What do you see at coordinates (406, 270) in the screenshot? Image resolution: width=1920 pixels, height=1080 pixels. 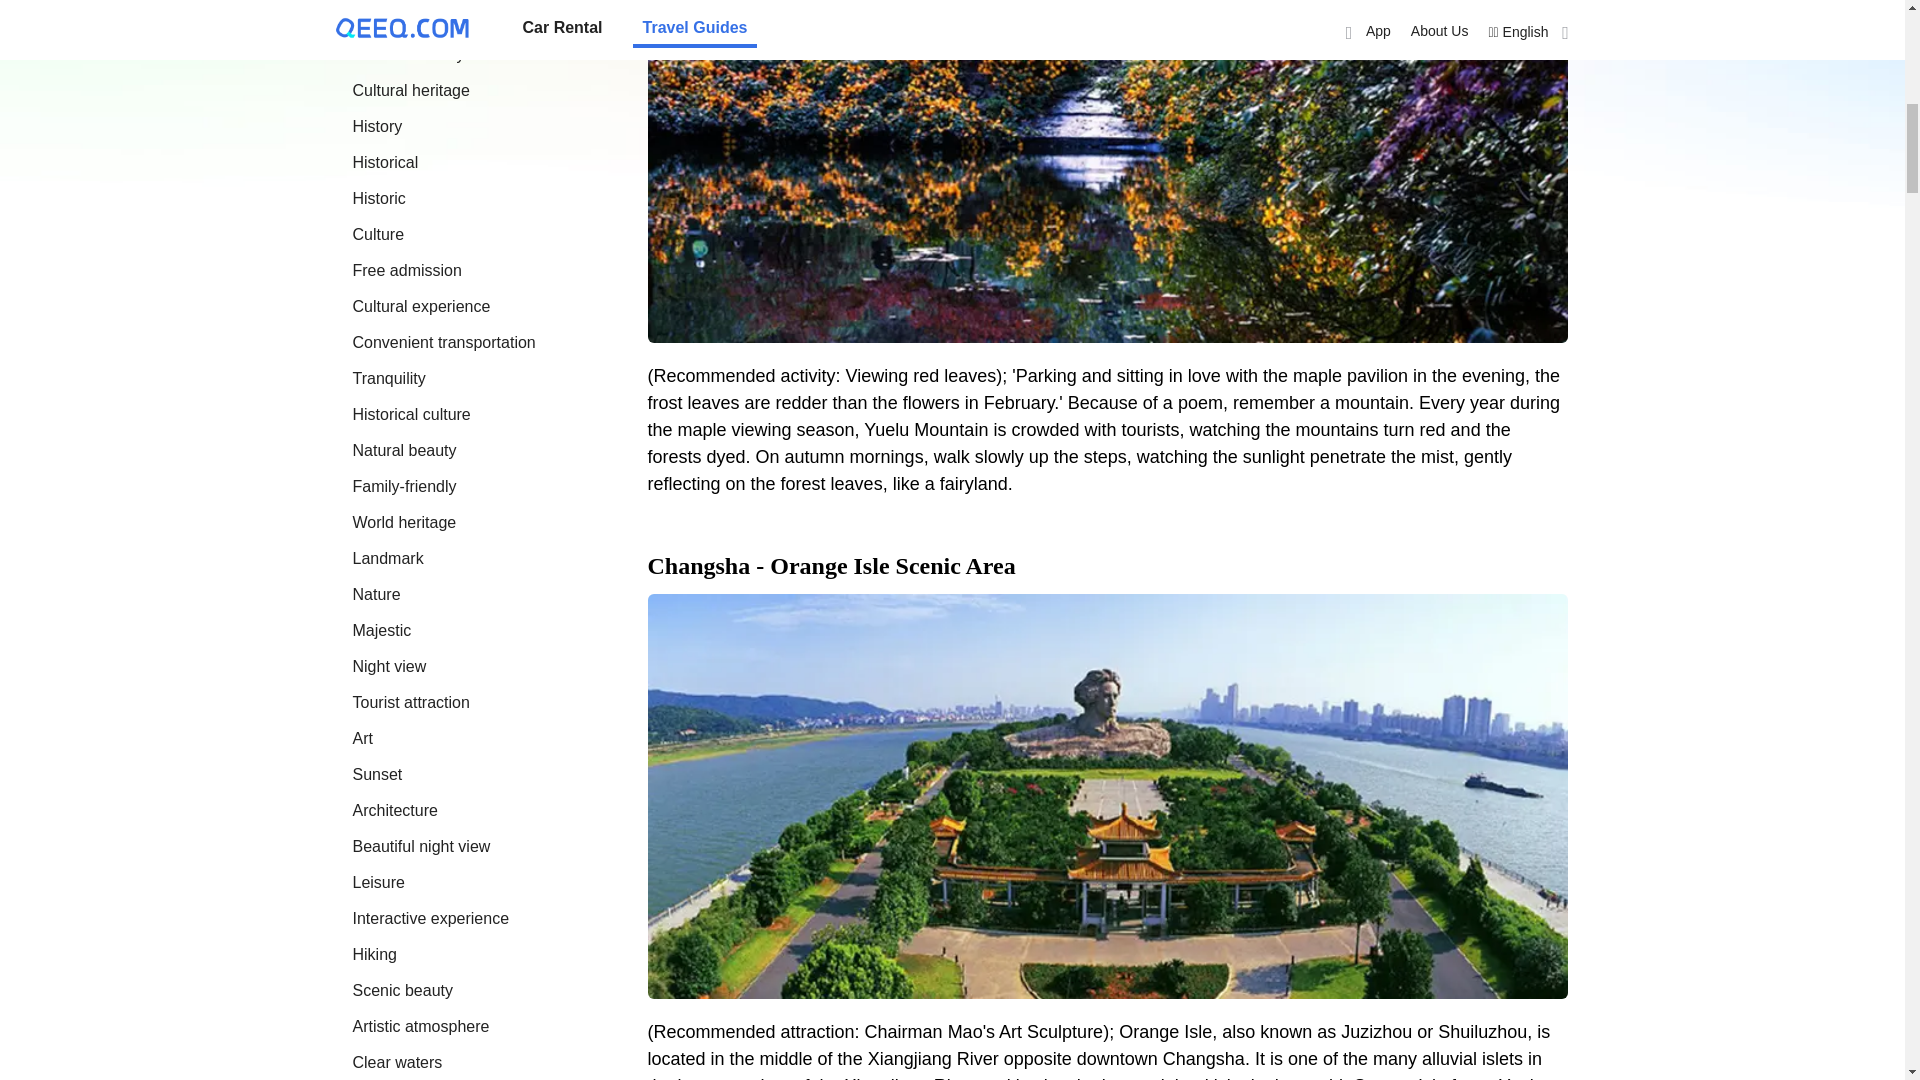 I see `Free admission` at bounding box center [406, 270].